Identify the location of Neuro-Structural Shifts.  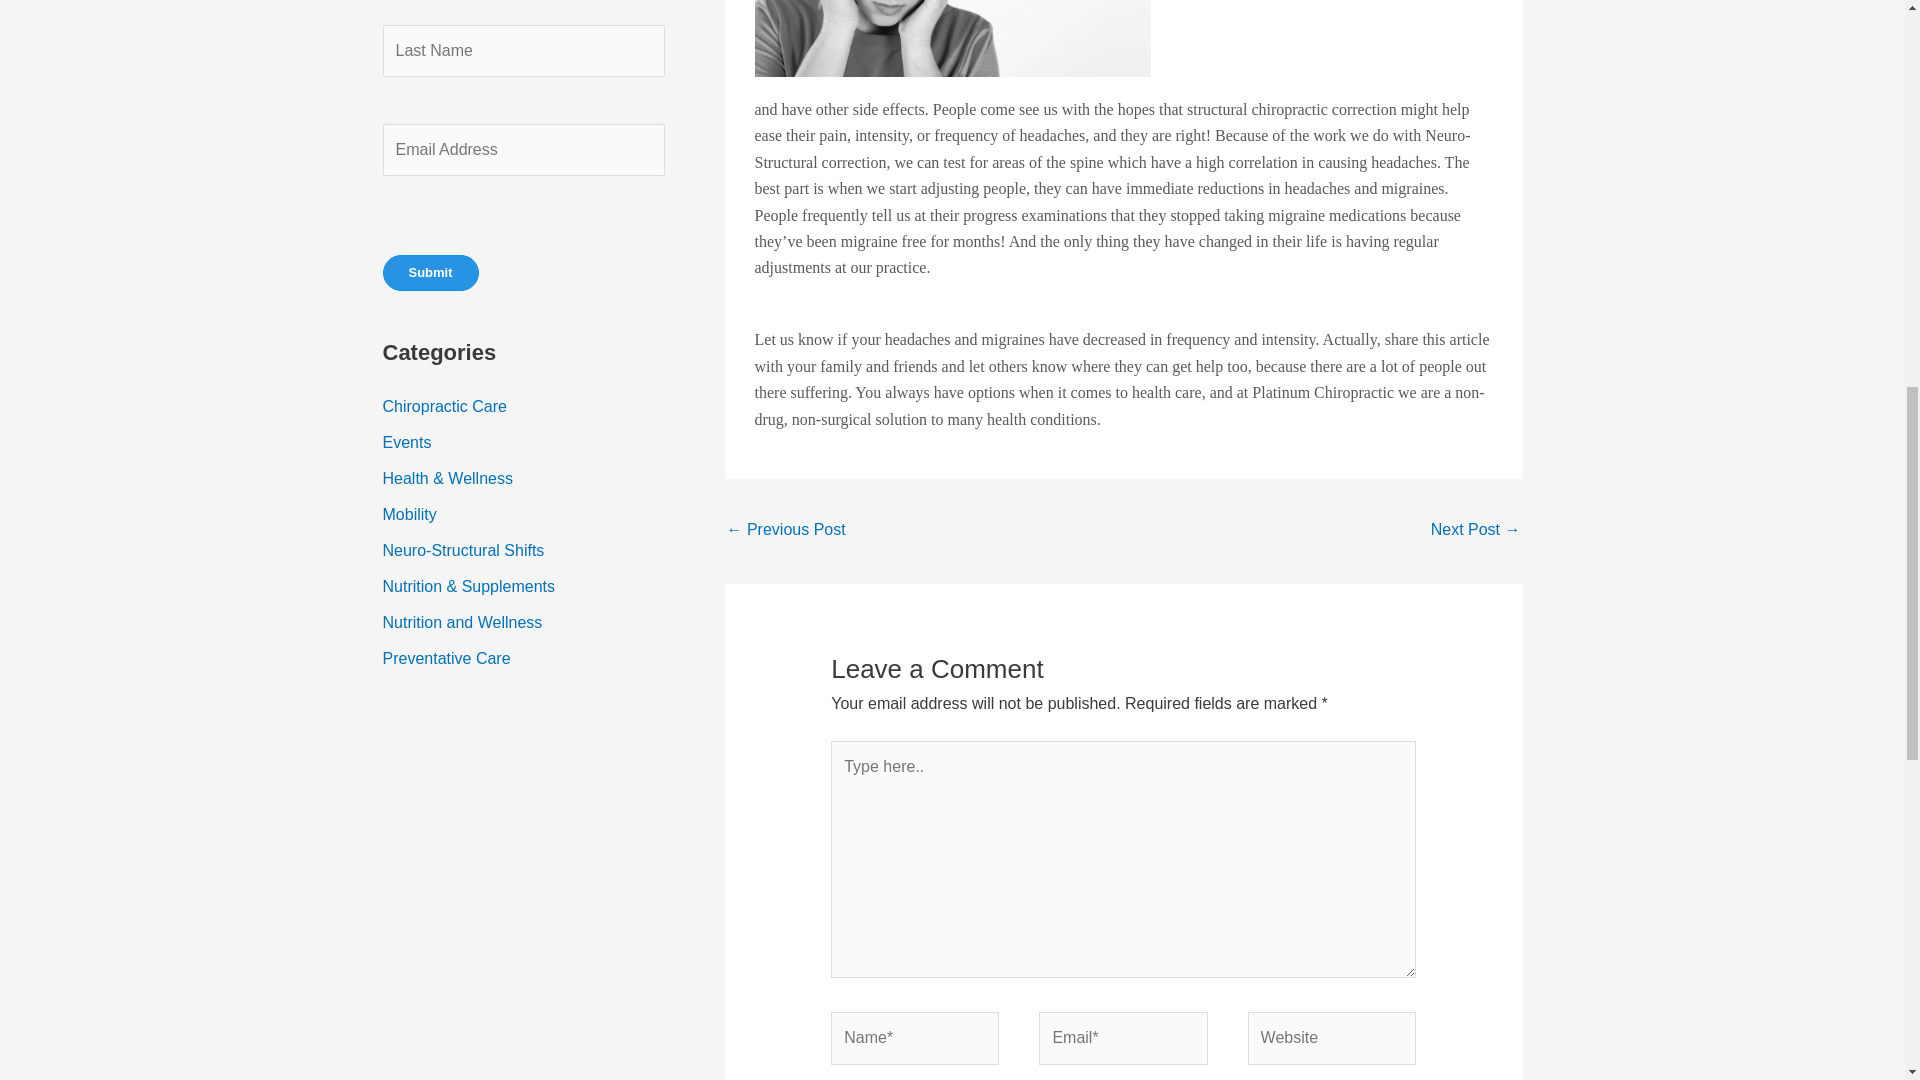
(462, 550).